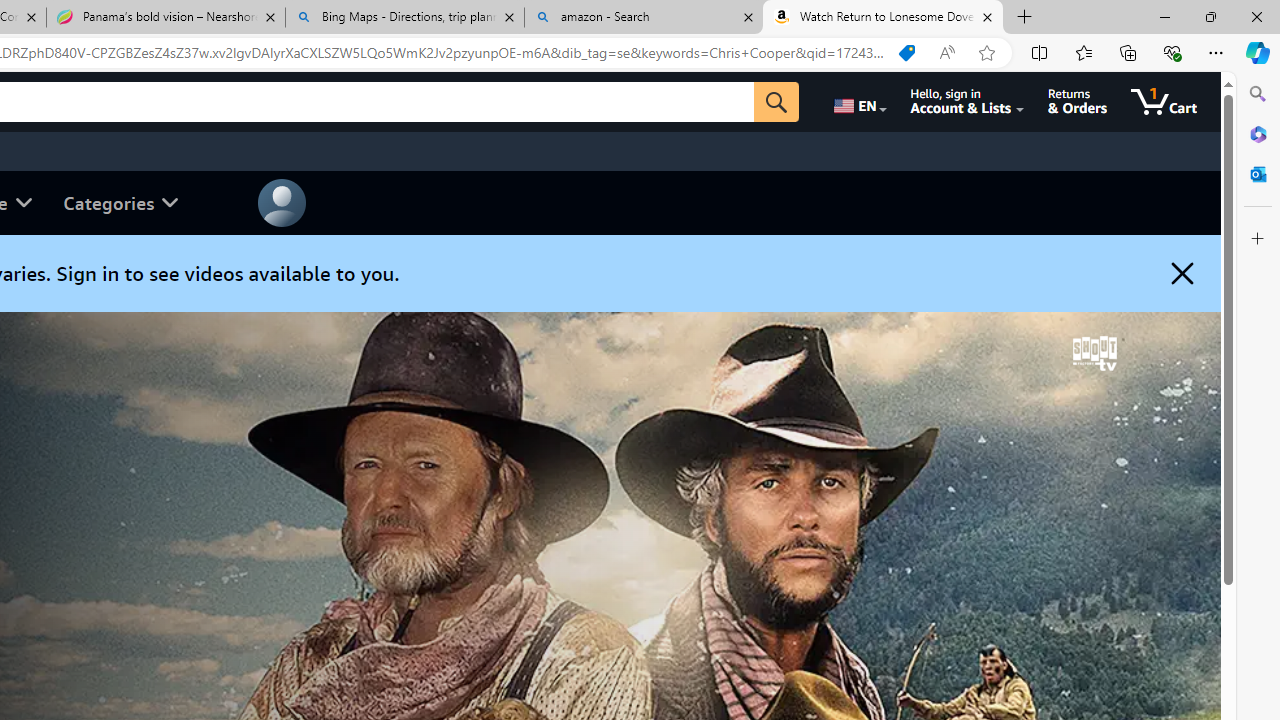 This screenshot has height=720, width=1280. Describe the element at coordinates (858, 102) in the screenshot. I see `Choose a language for shopping.` at that location.